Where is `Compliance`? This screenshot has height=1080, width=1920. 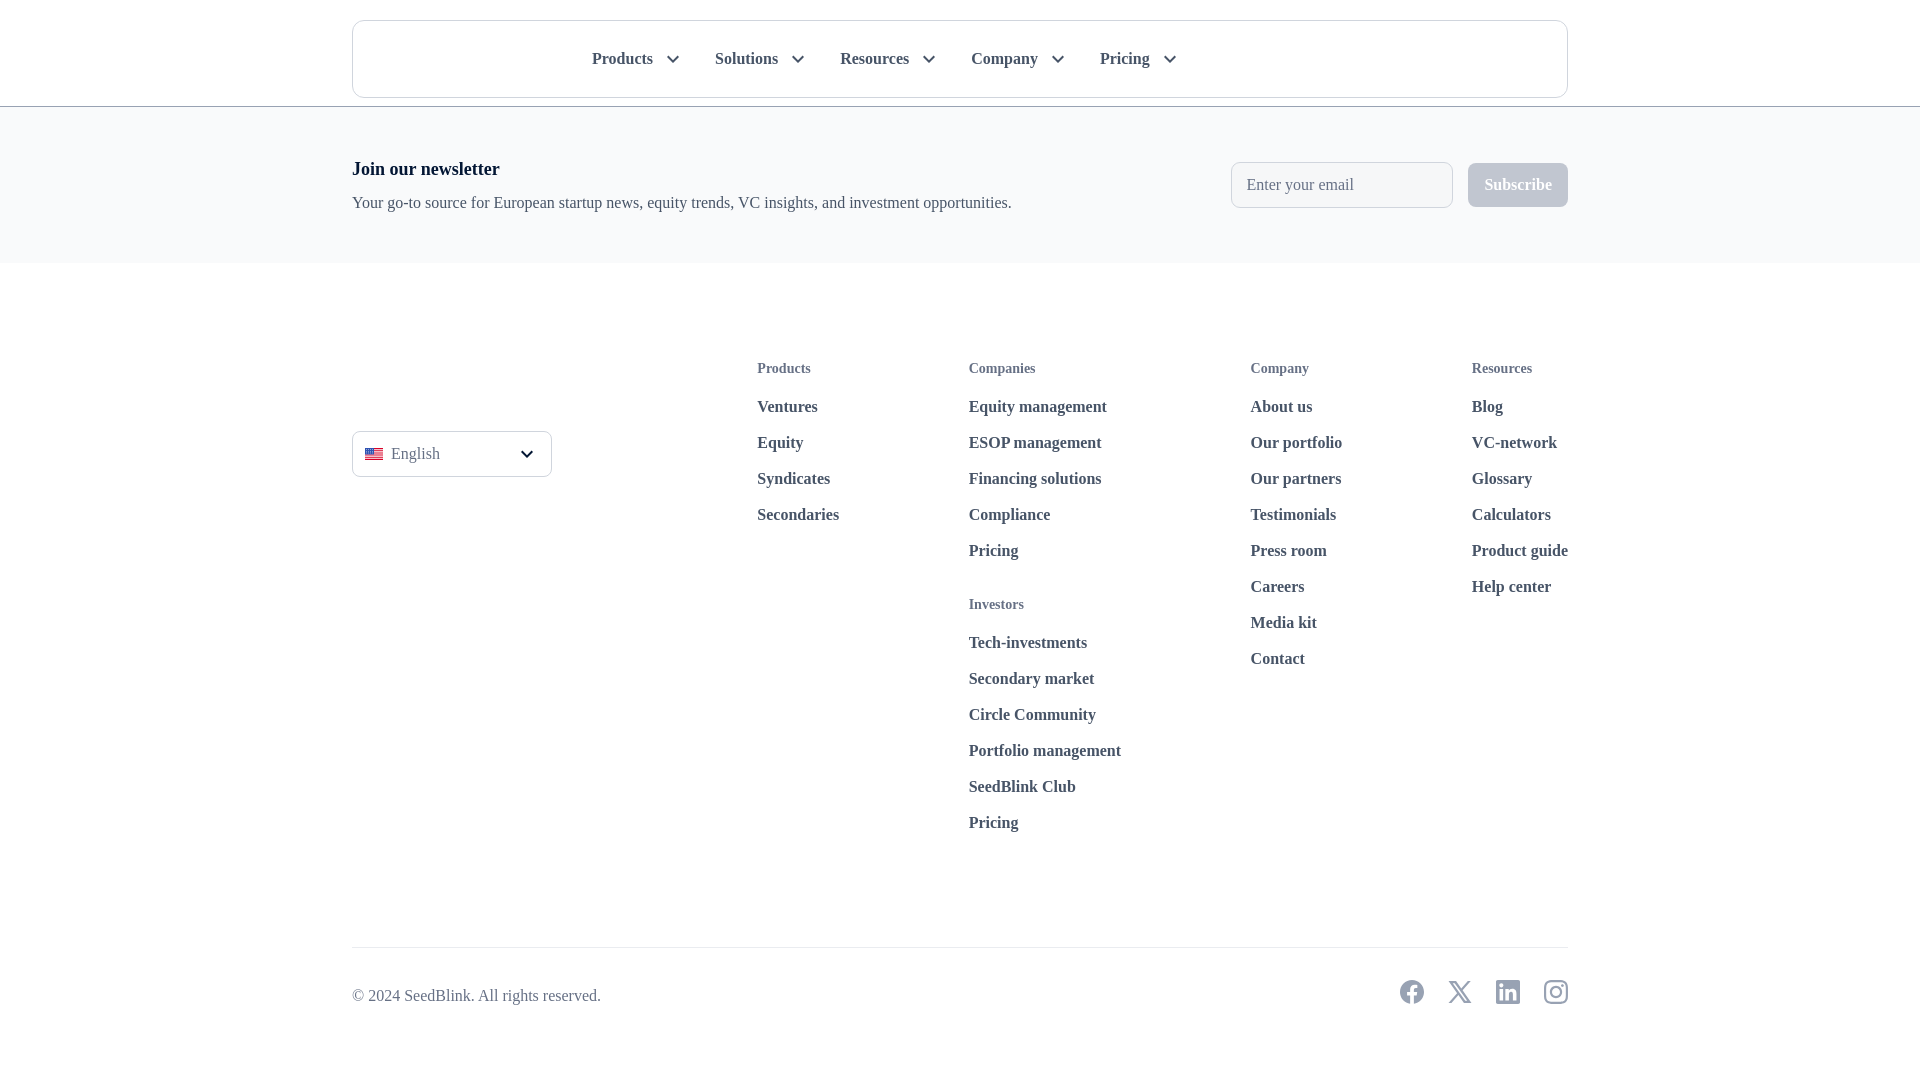
Compliance is located at coordinates (1045, 515).